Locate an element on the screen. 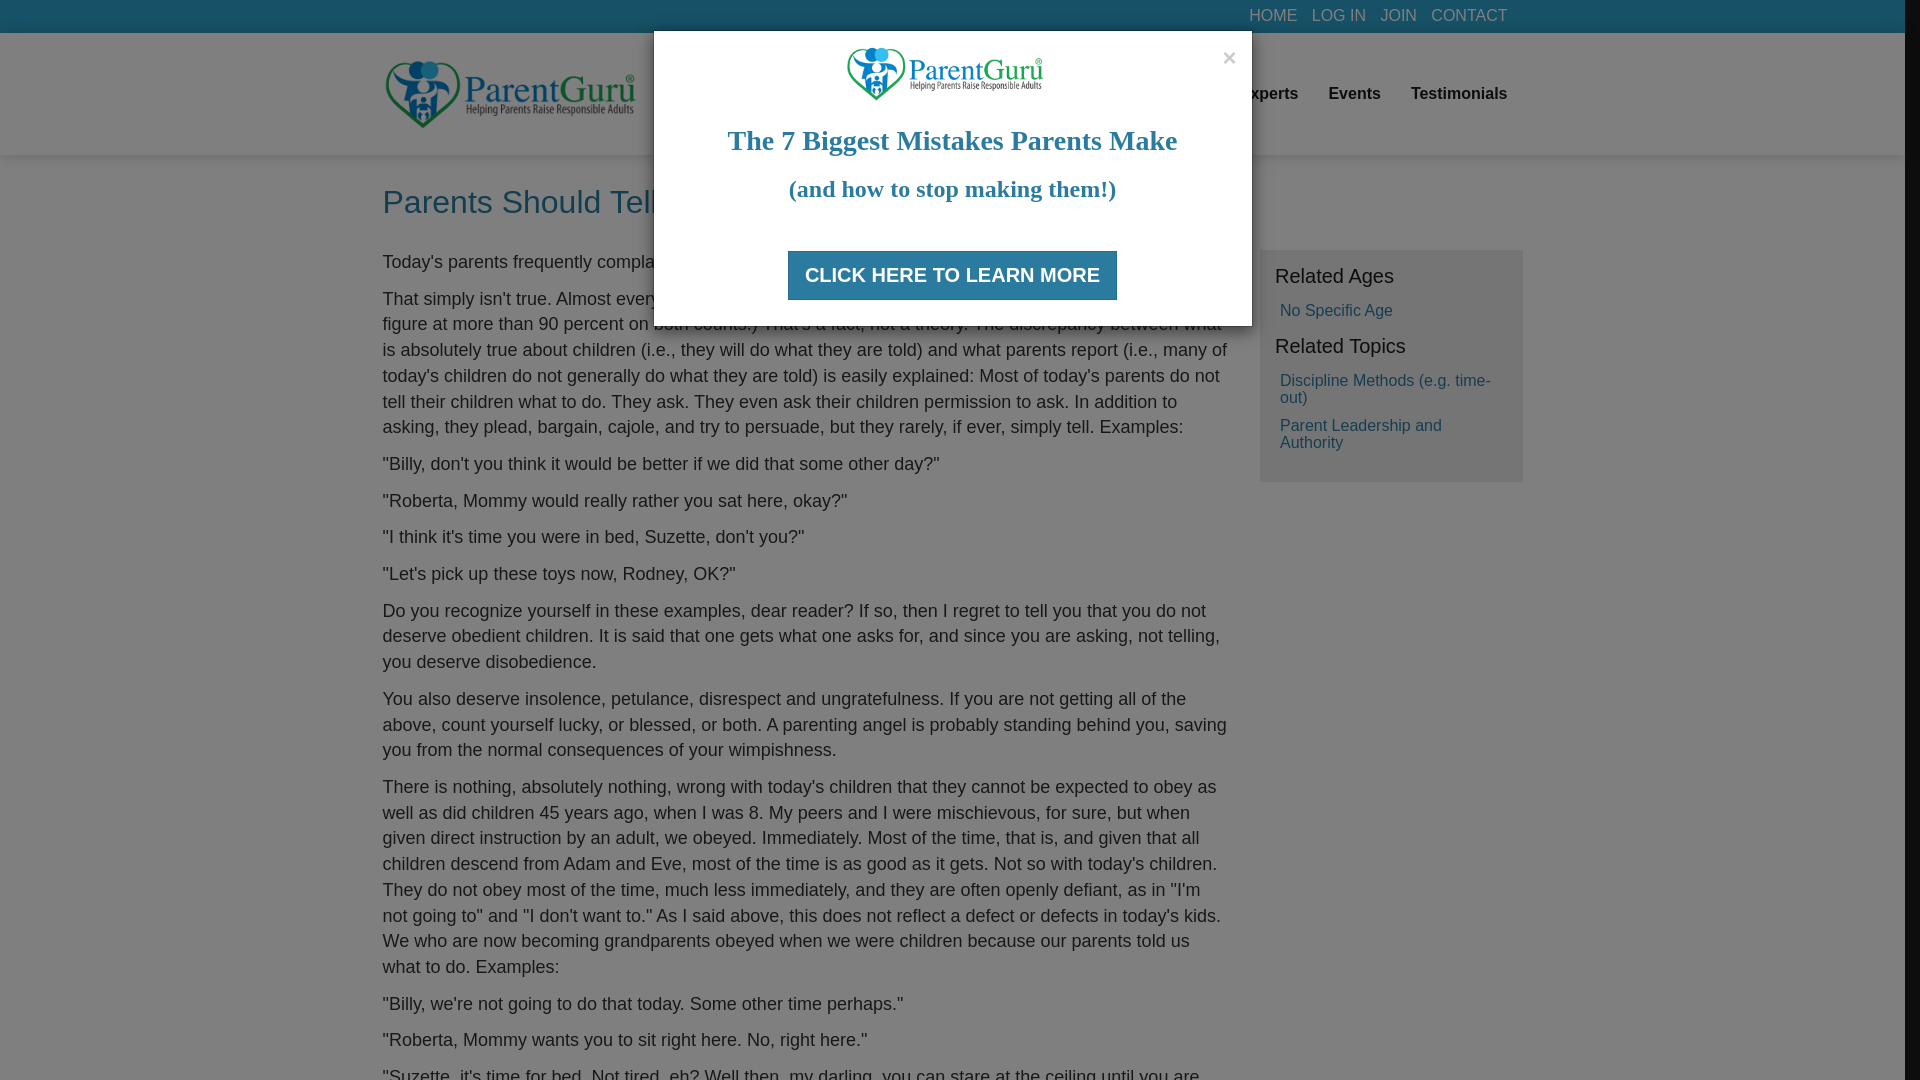  Testimonials is located at coordinates (1458, 94).